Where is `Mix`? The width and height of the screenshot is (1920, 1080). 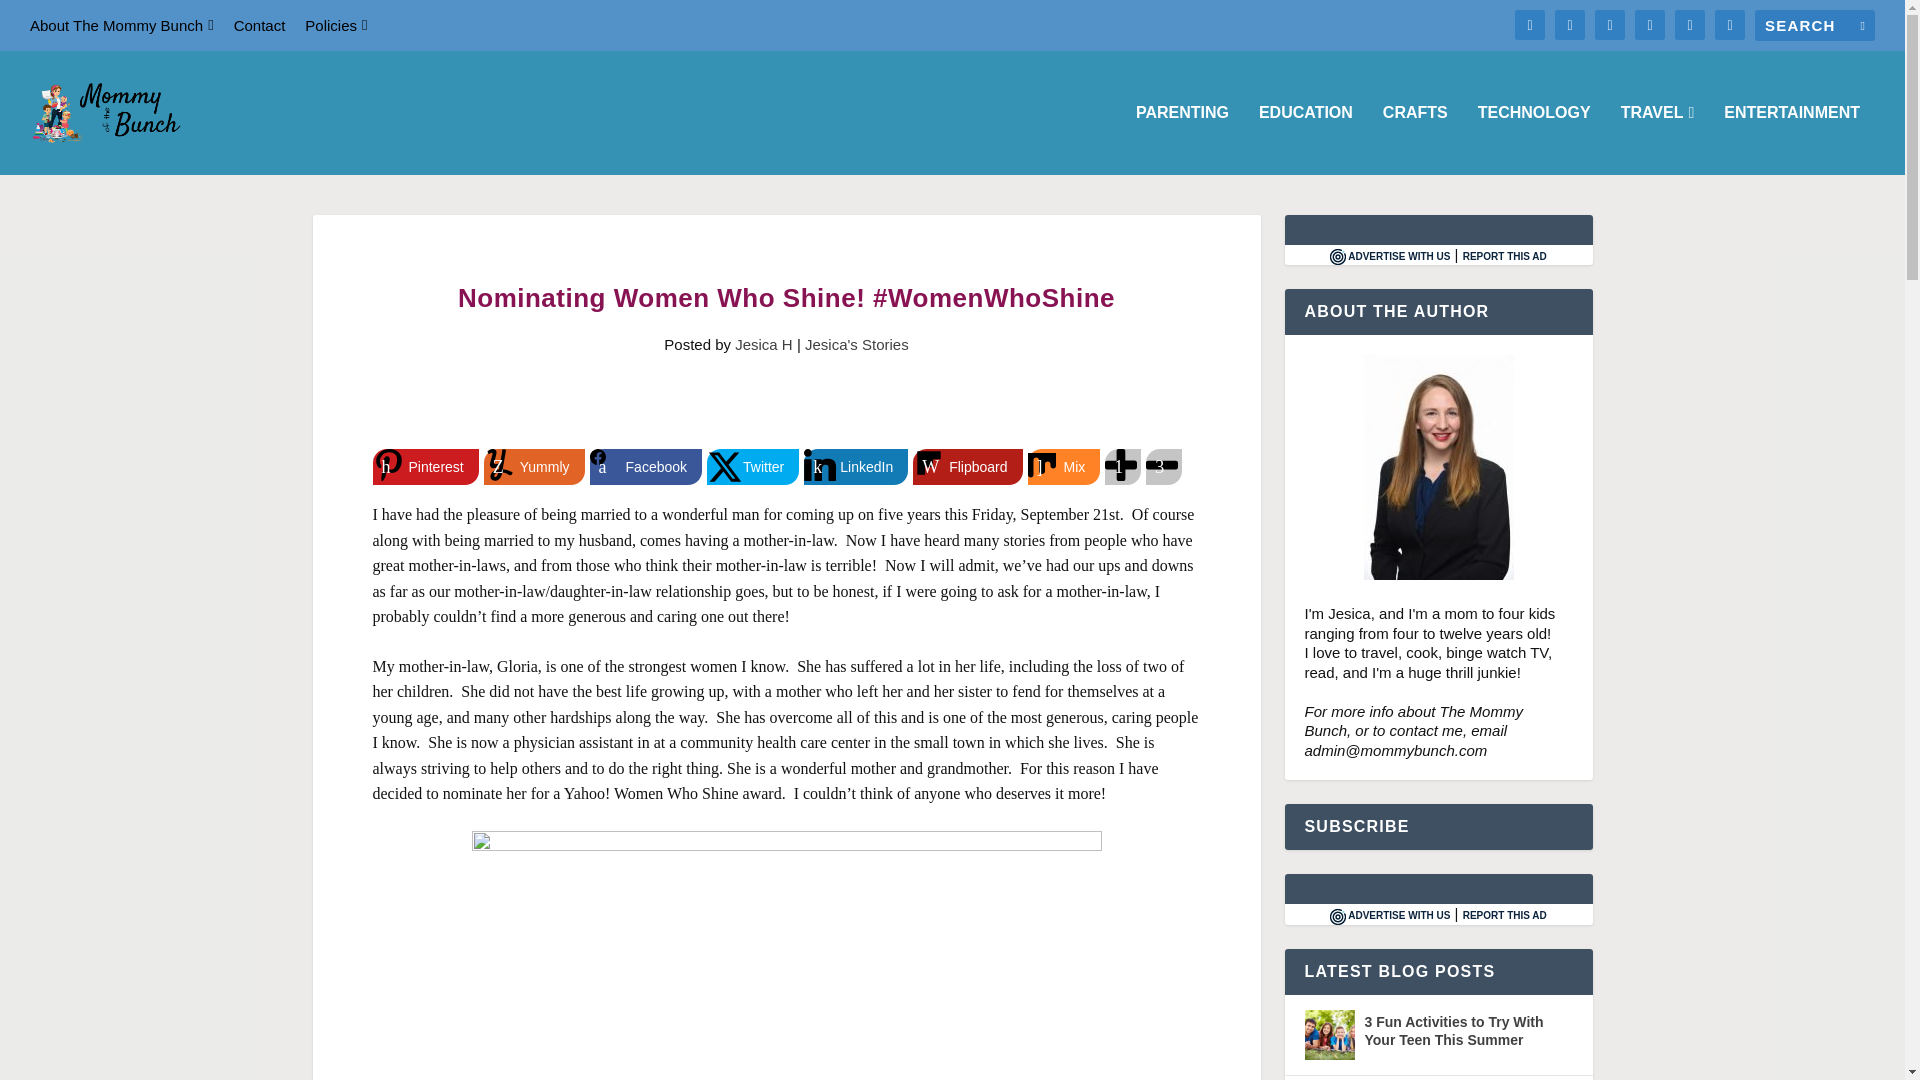
Mix is located at coordinates (1064, 466).